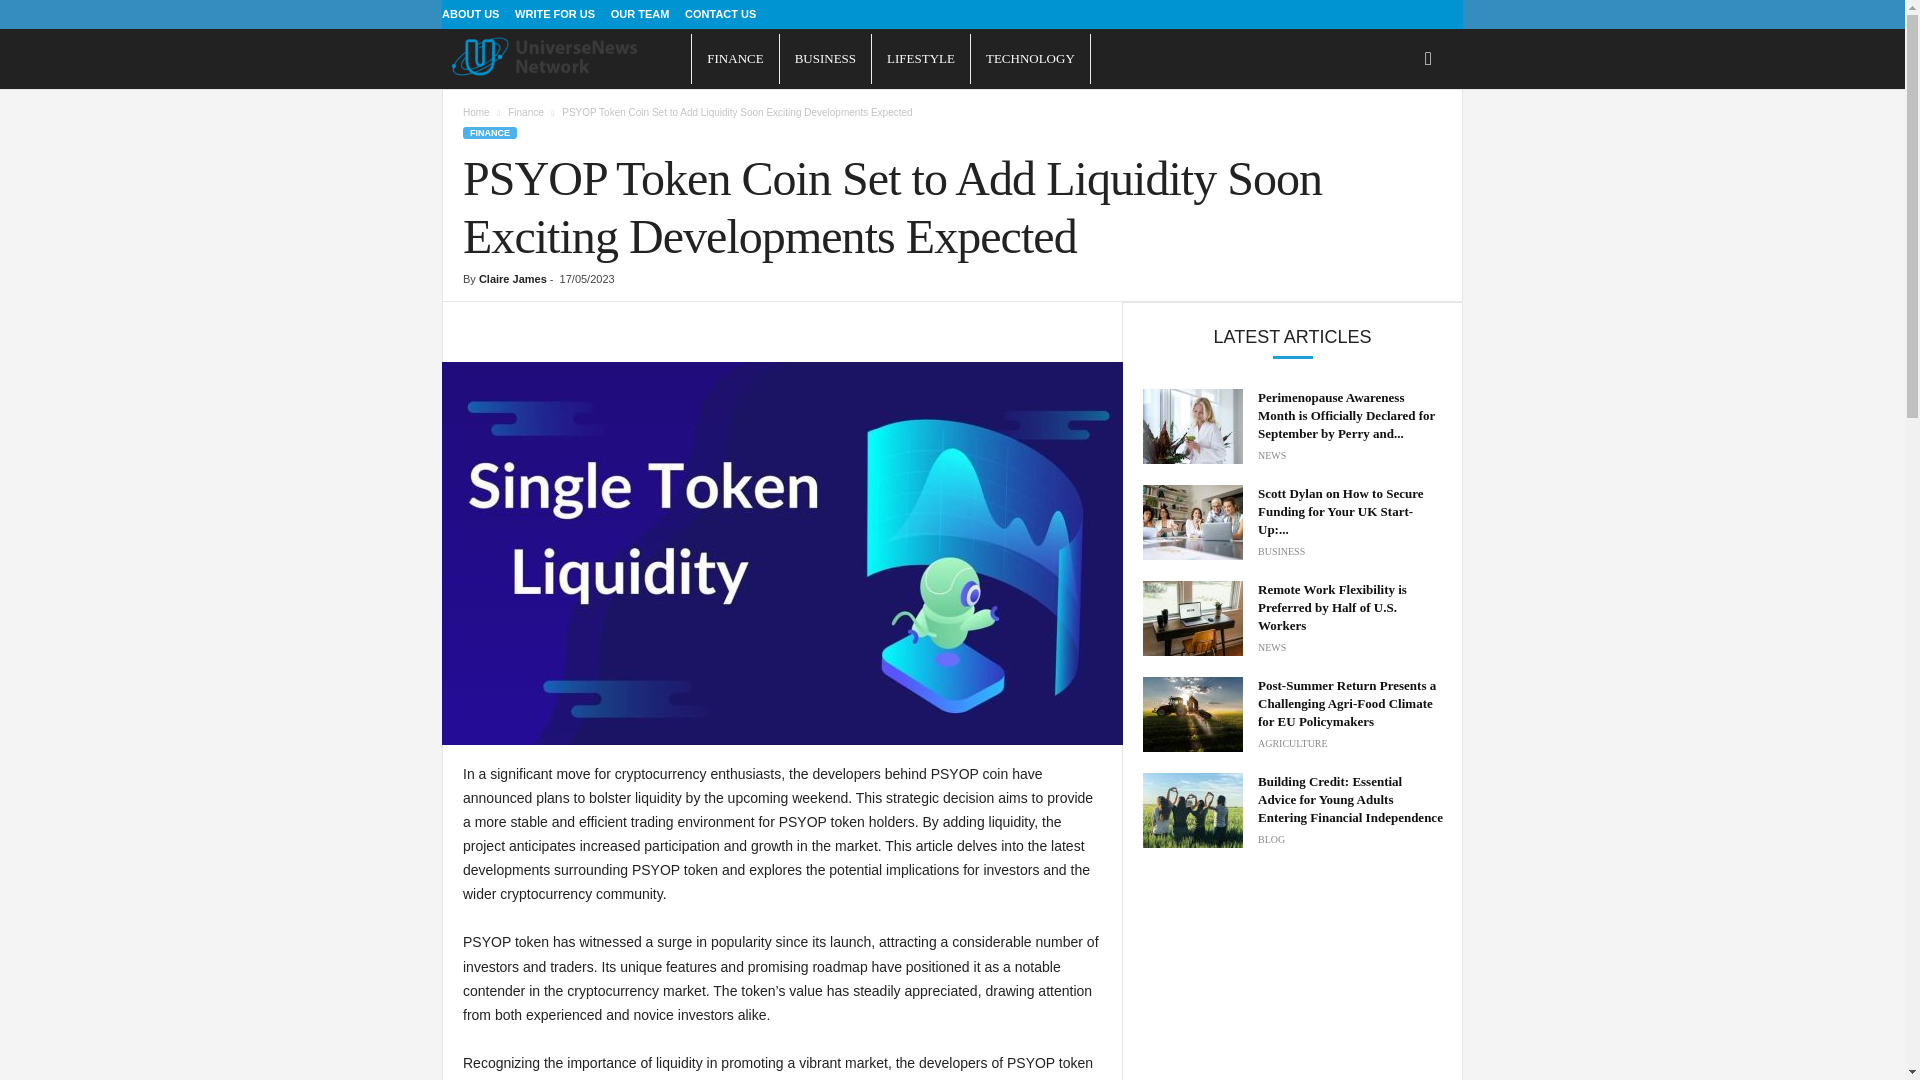 This screenshot has width=1920, height=1080. What do you see at coordinates (512, 279) in the screenshot?
I see `Claire James` at bounding box center [512, 279].